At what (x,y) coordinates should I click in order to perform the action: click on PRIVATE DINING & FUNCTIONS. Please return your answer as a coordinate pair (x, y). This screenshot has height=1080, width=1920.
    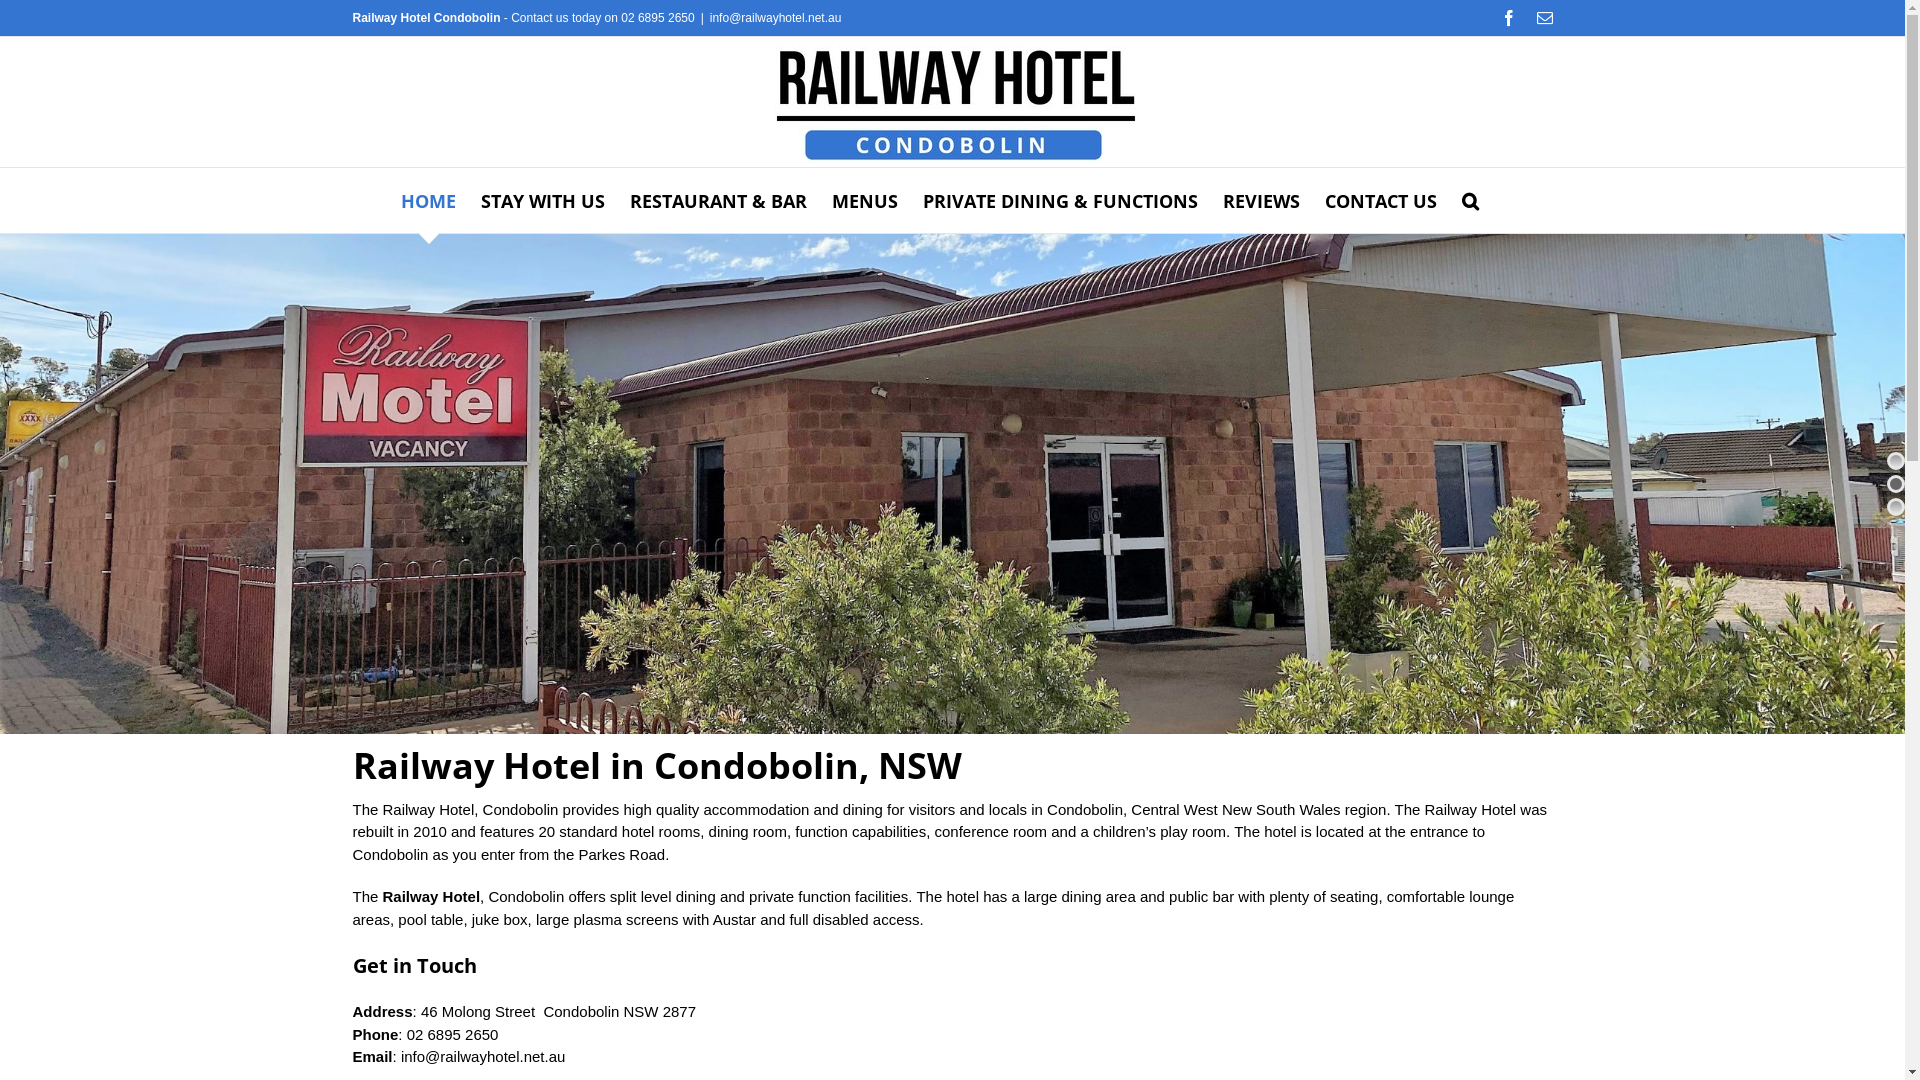
    Looking at the image, I should click on (1060, 200).